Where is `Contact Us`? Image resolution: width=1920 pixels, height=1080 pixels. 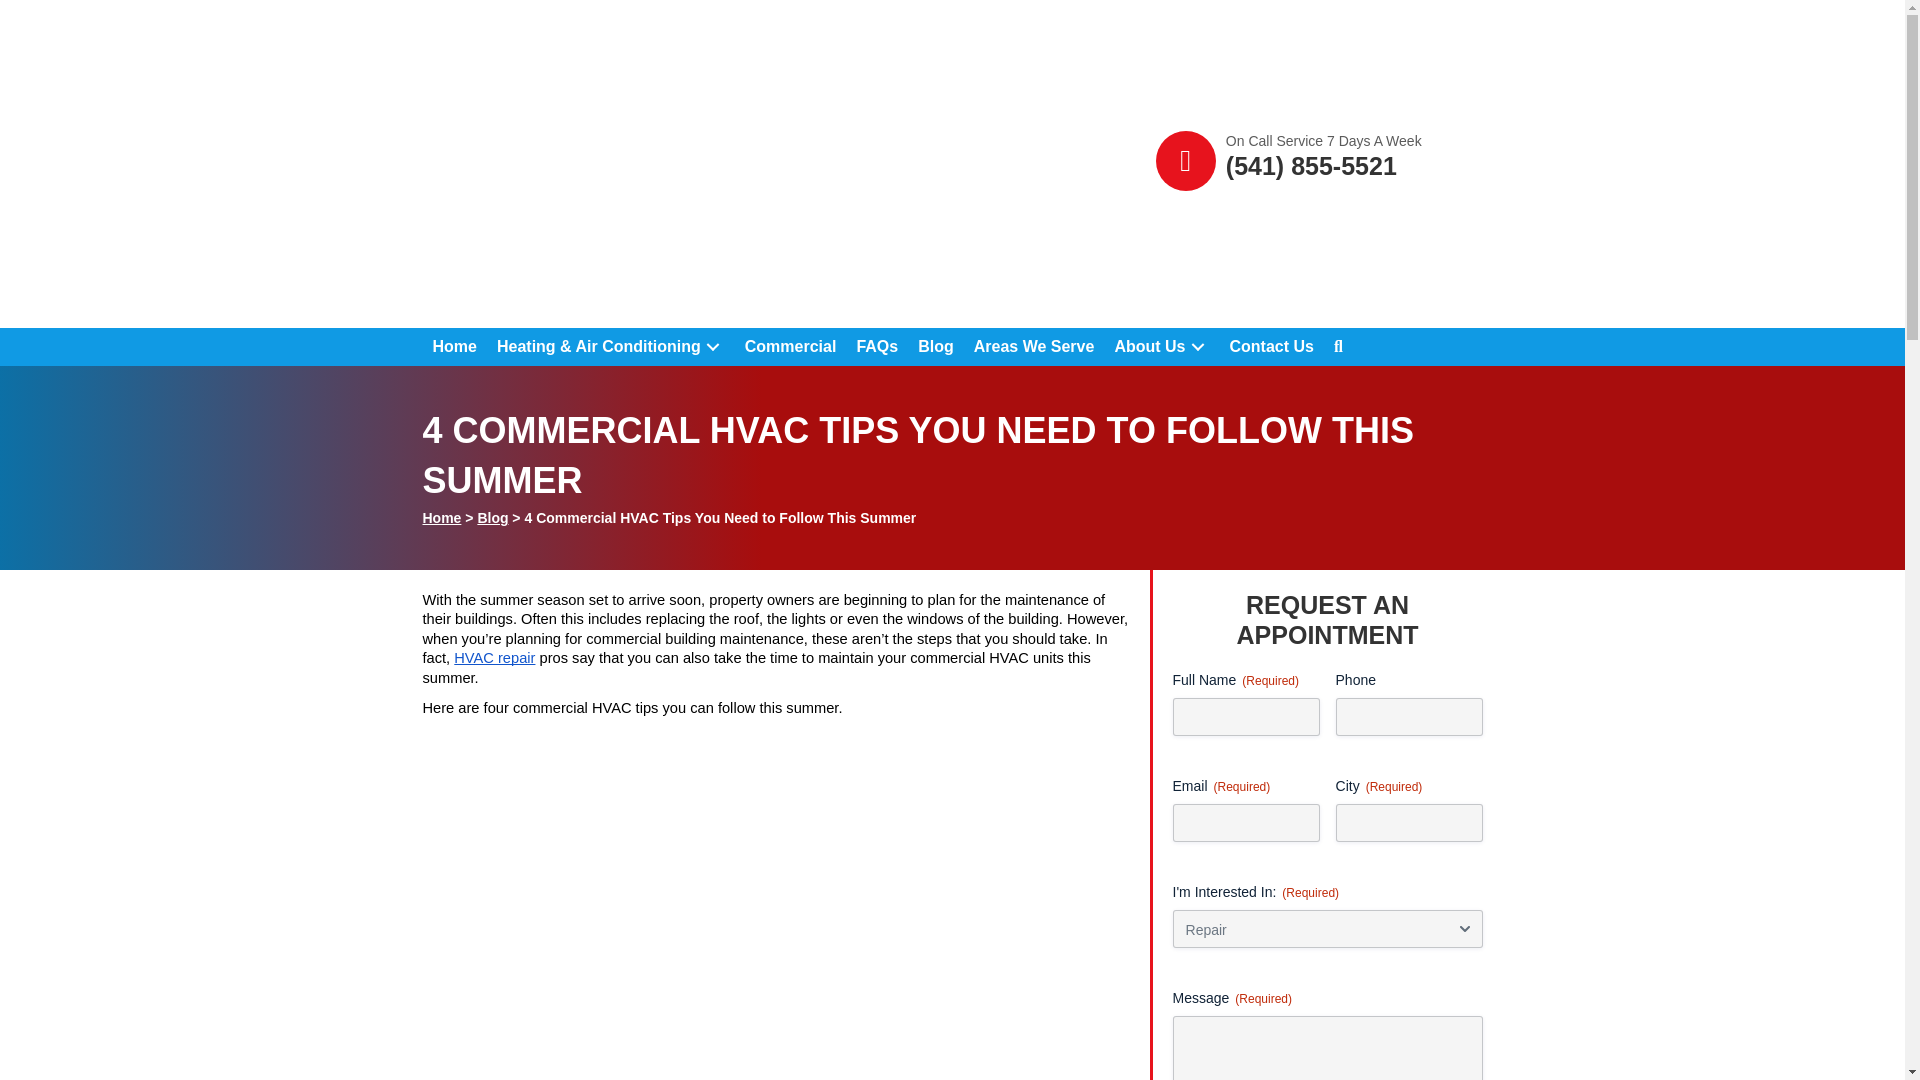
Contact Us is located at coordinates (1272, 347).